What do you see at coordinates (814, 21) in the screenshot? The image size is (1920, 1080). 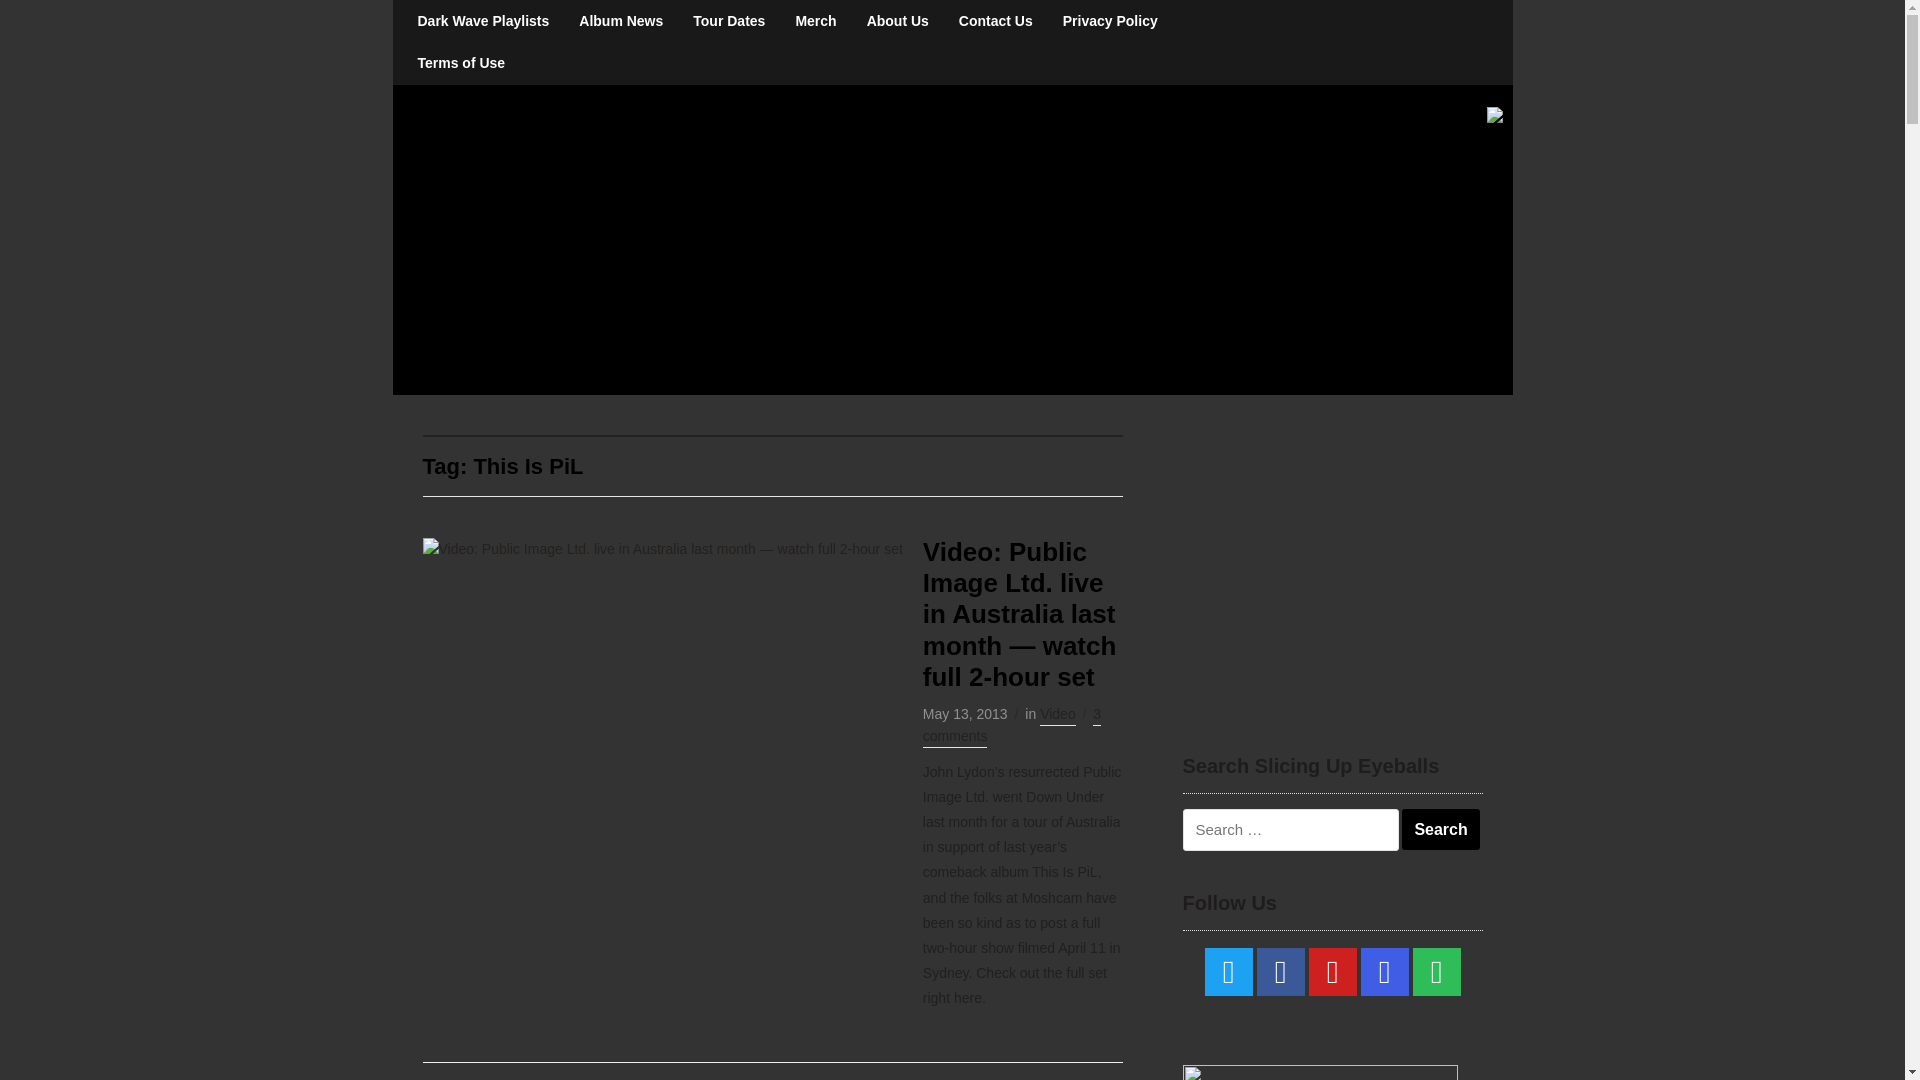 I see `Merch` at bounding box center [814, 21].